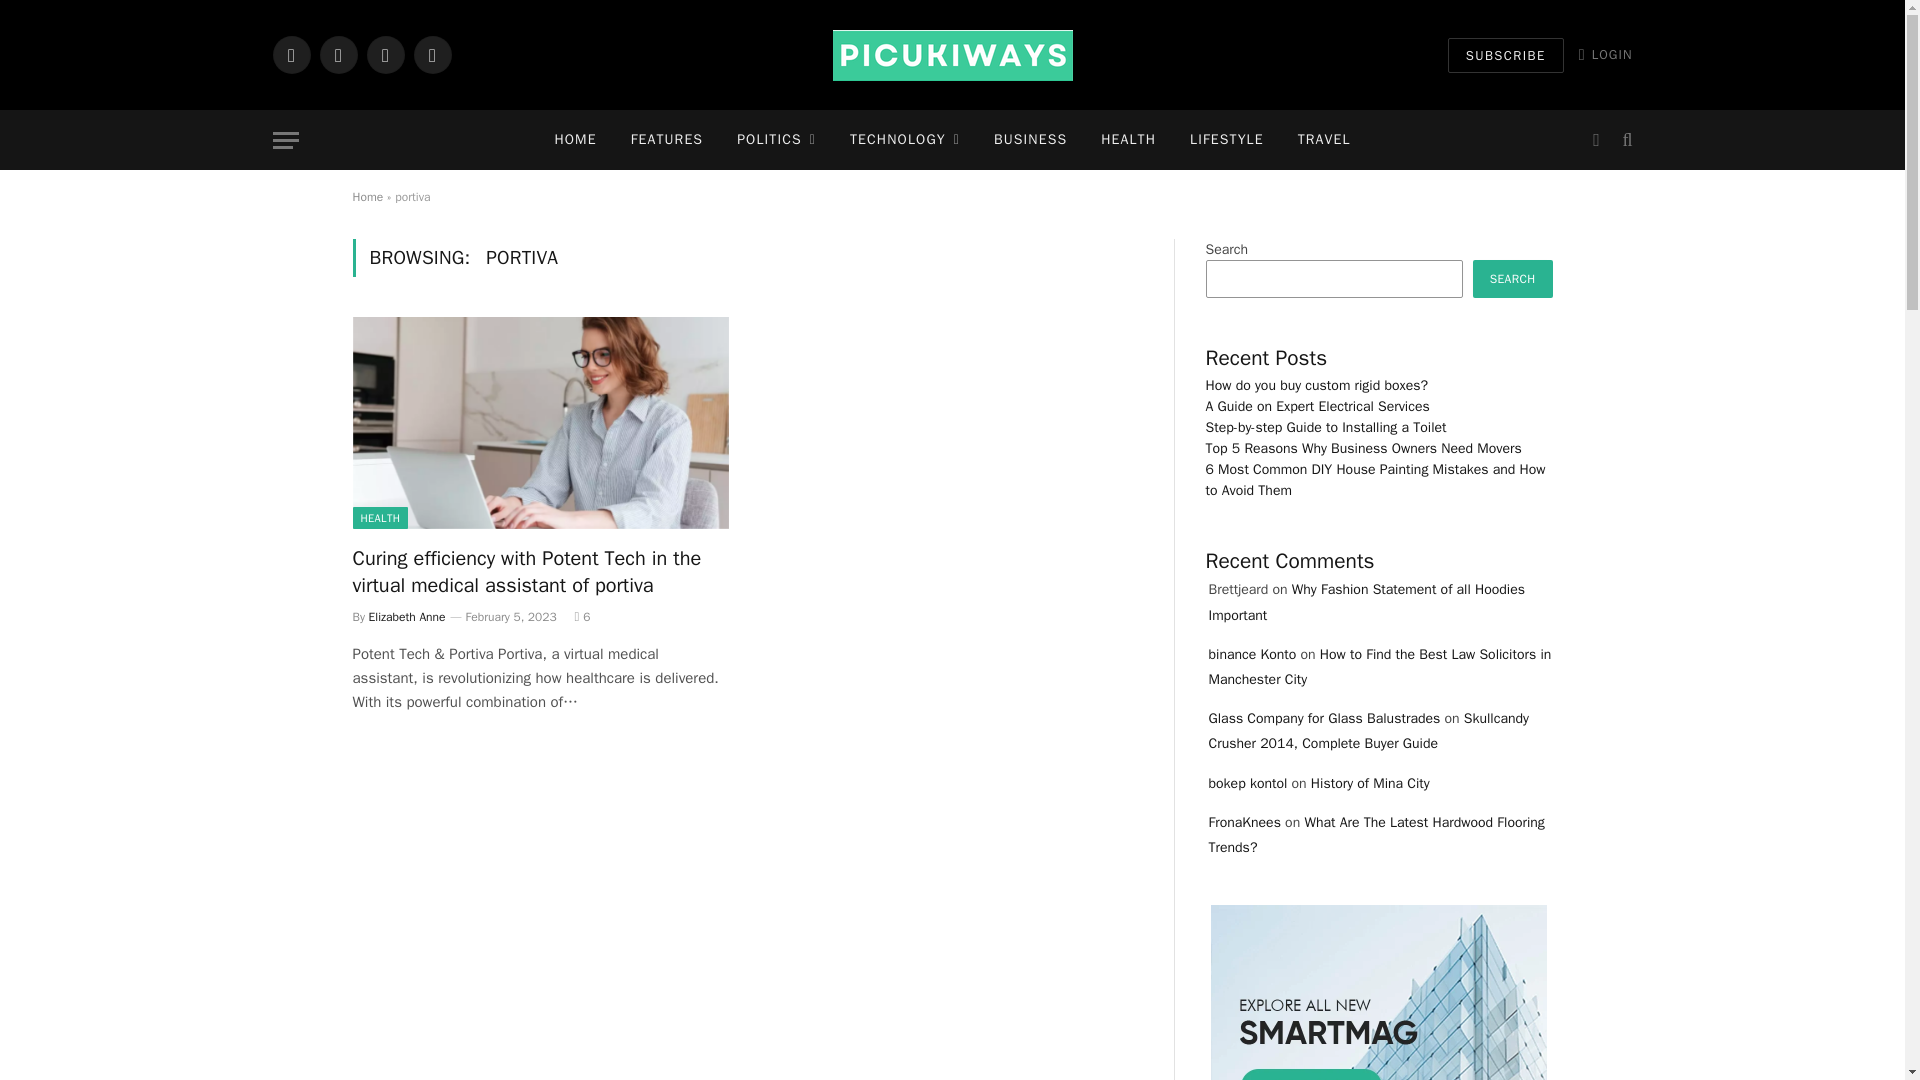  What do you see at coordinates (667, 140) in the screenshot?
I see `FEATURES` at bounding box center [667, 140].